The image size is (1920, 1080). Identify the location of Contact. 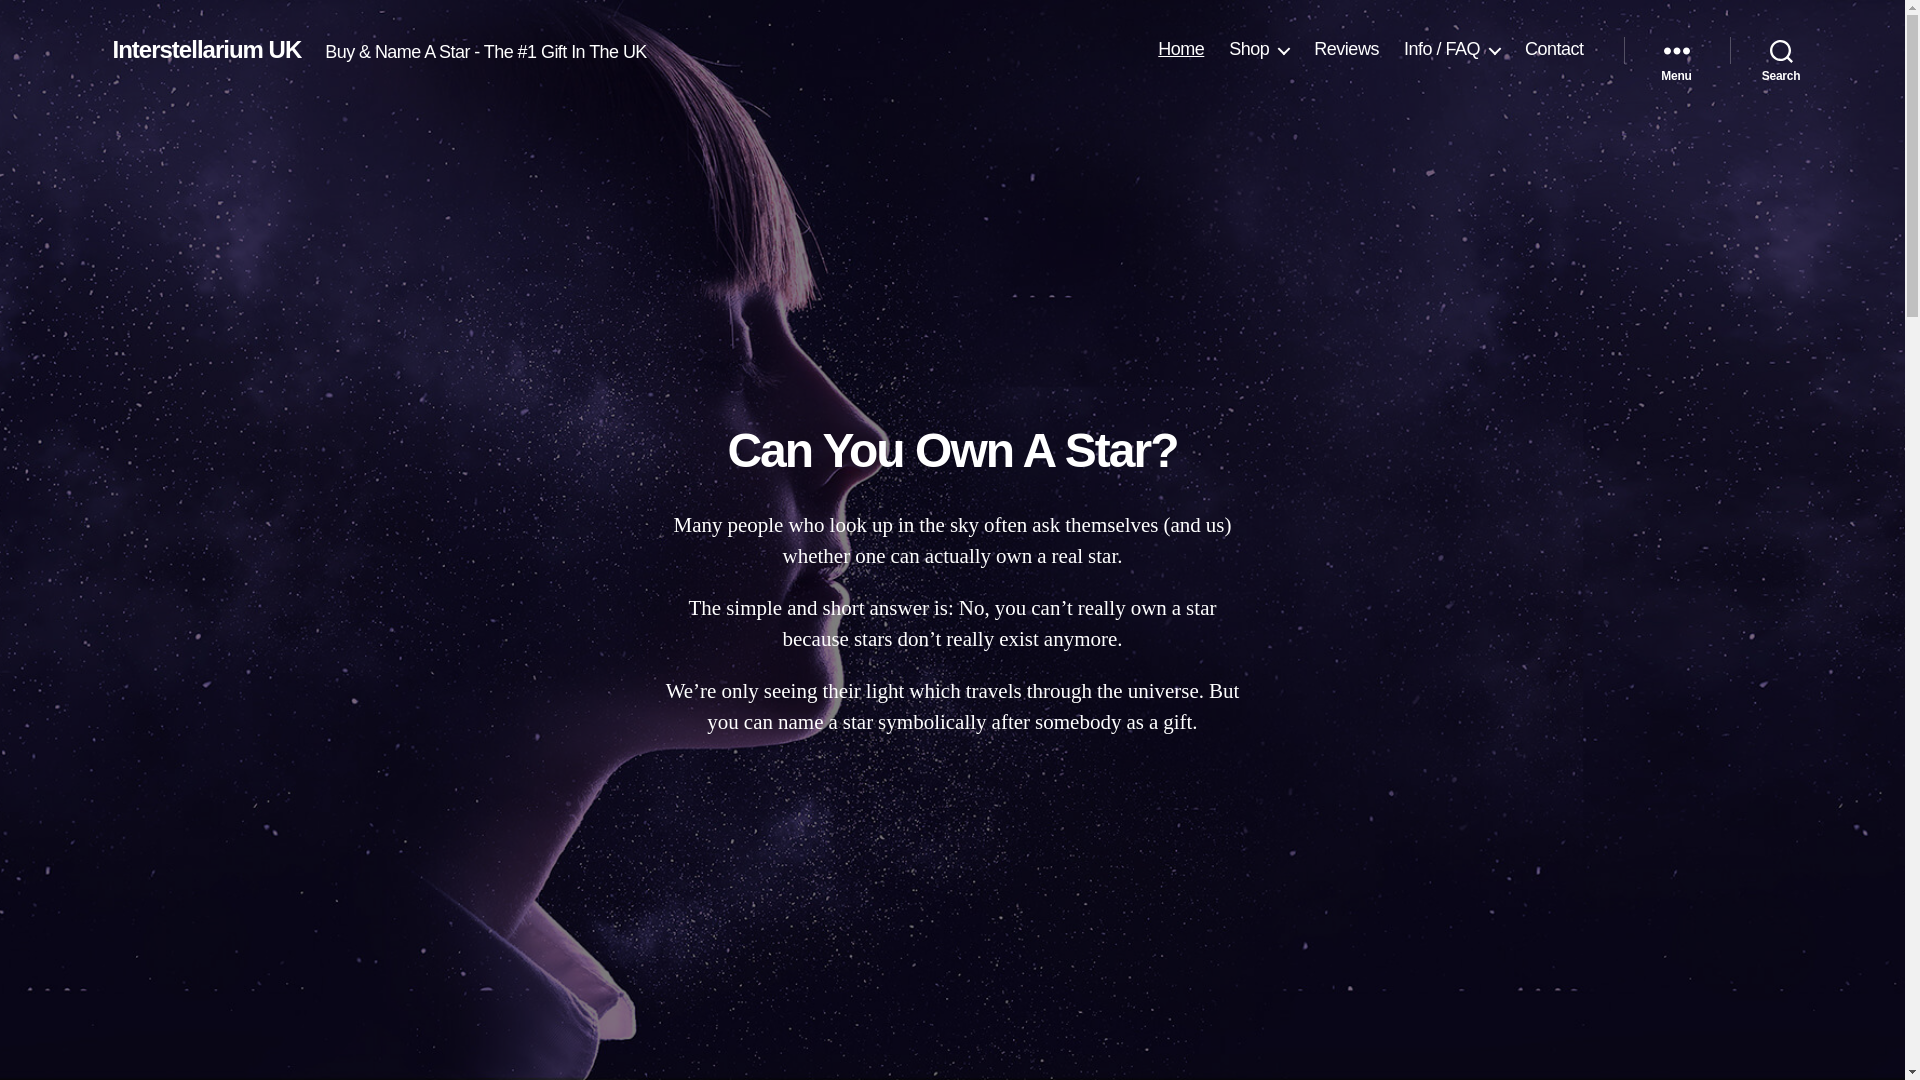
(1554, 49).